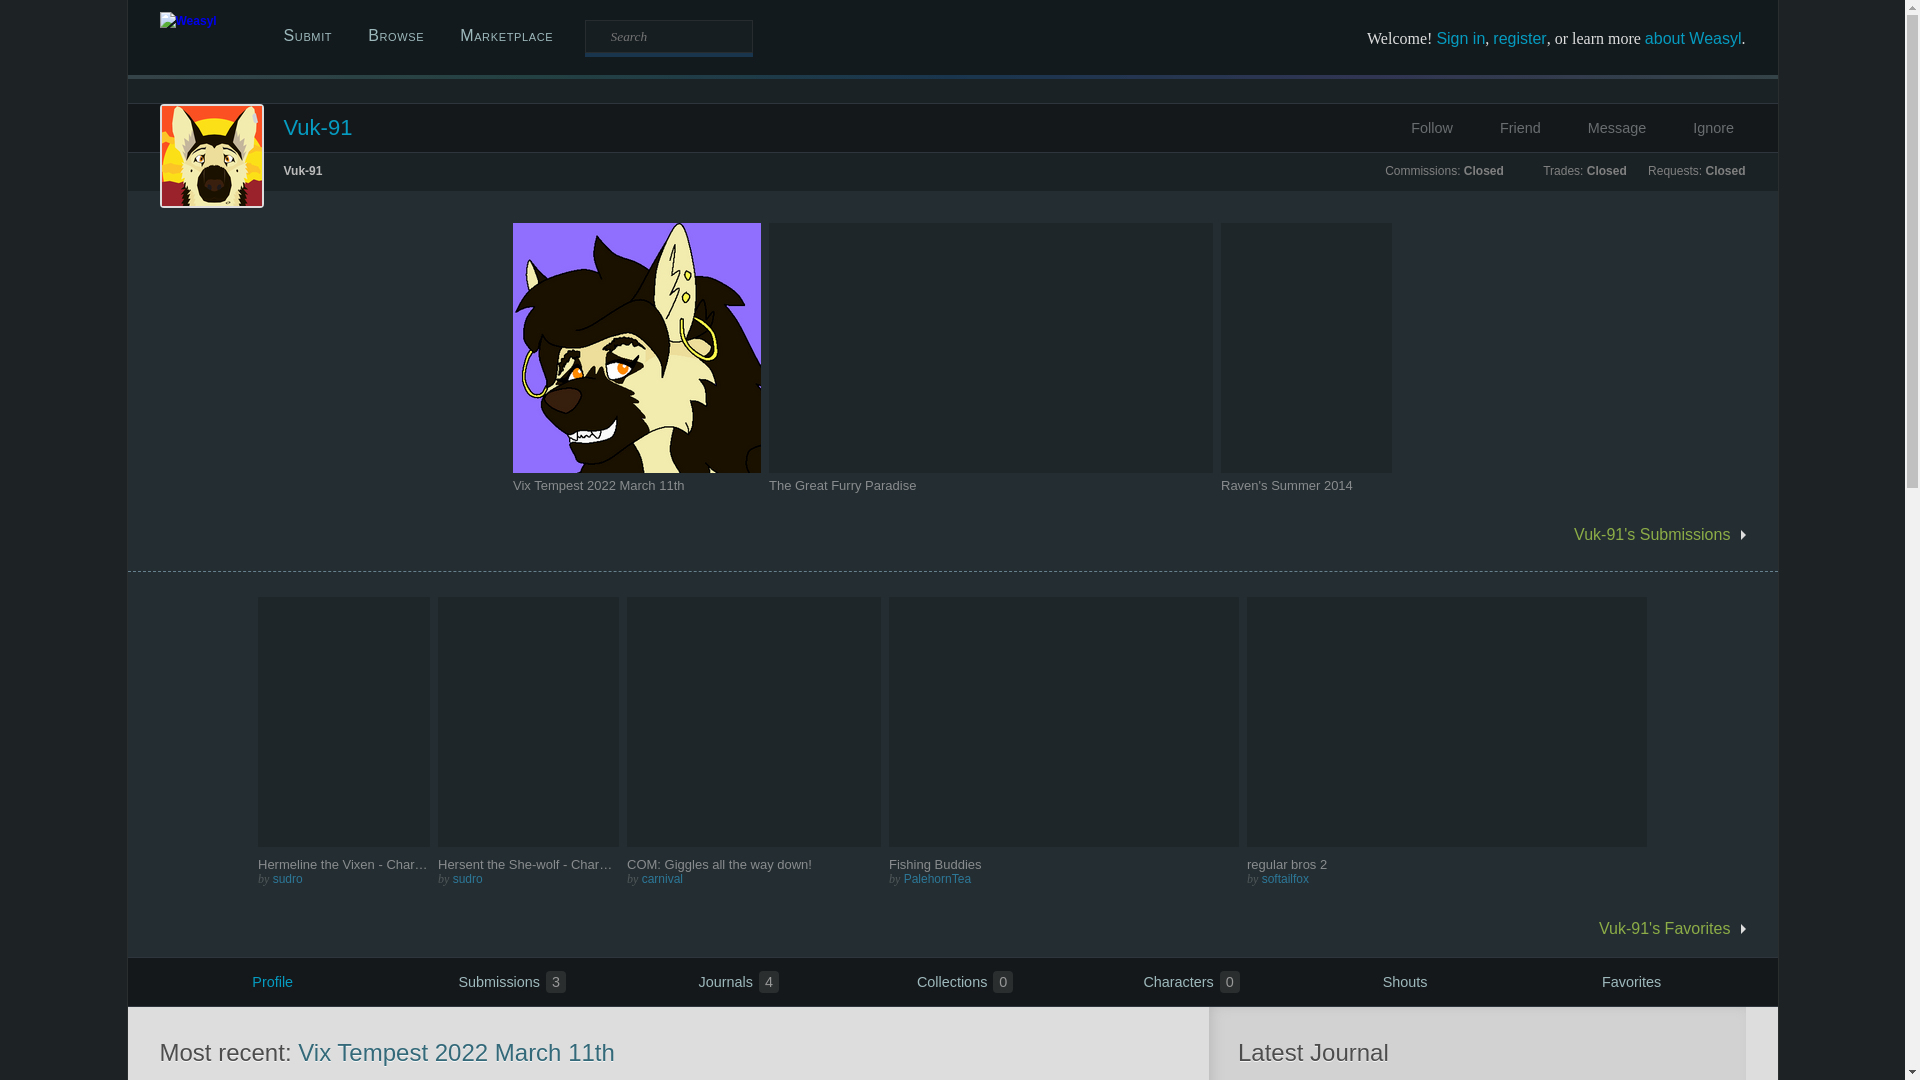 The width and height of the screenshot is (1920, 1080). I want to click on by sudro, so click(528, 878).